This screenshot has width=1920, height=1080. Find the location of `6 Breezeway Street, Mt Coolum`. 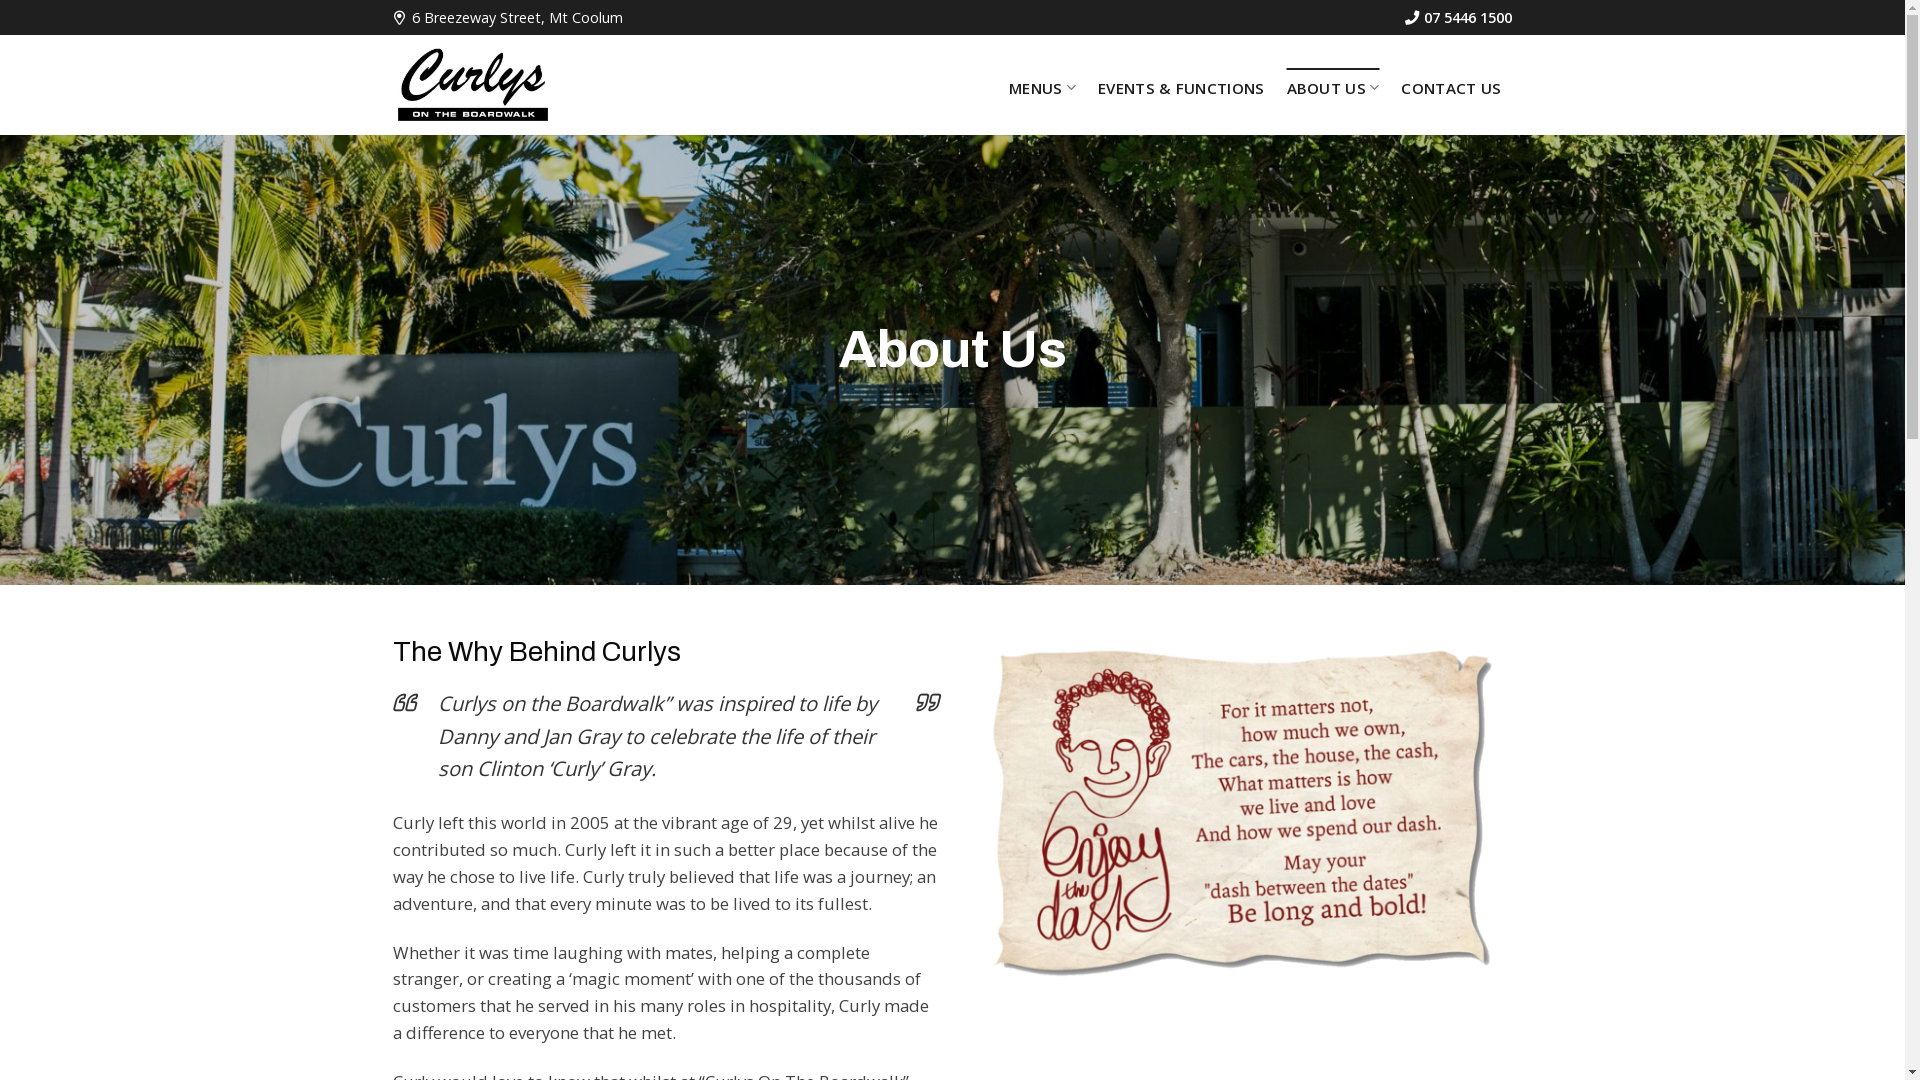

6 Breezeway Street, Mt Coolum is located at coordinates (507, 18).